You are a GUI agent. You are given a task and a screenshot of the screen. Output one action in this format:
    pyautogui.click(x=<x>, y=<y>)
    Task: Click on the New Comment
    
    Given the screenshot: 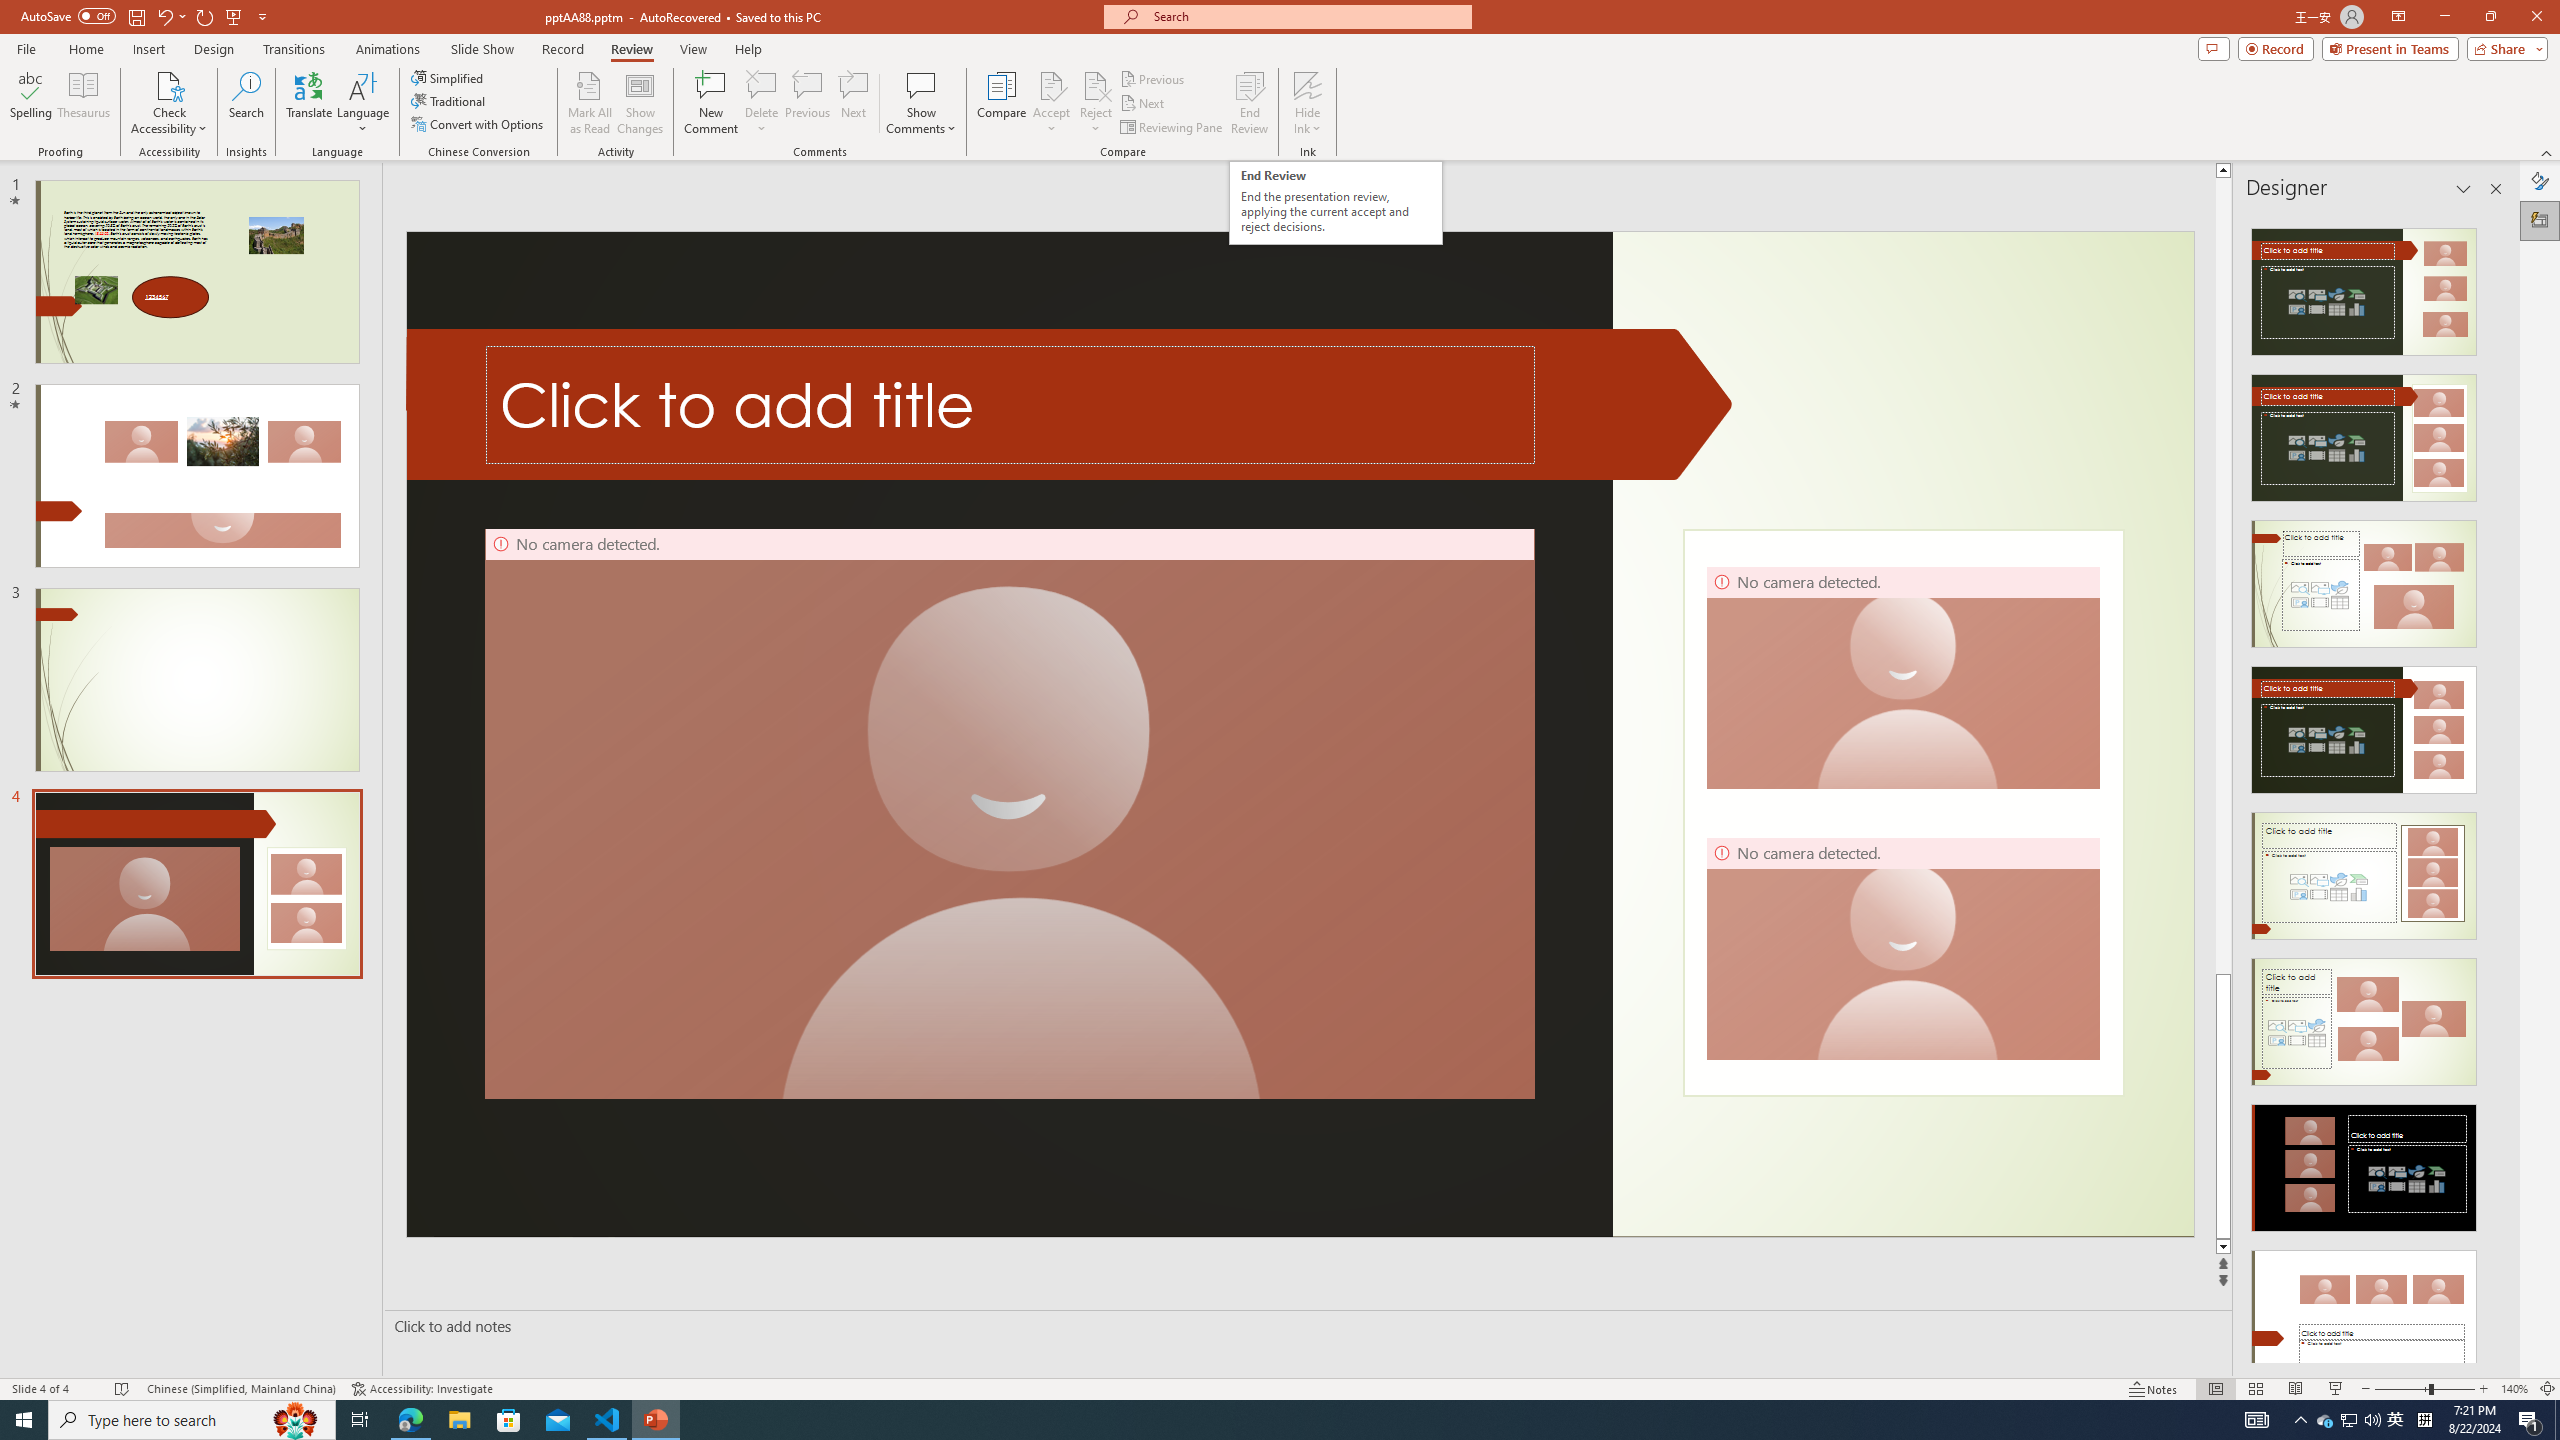 What is the action you would take?
    pyautogui.click(x=710, y=103)
    